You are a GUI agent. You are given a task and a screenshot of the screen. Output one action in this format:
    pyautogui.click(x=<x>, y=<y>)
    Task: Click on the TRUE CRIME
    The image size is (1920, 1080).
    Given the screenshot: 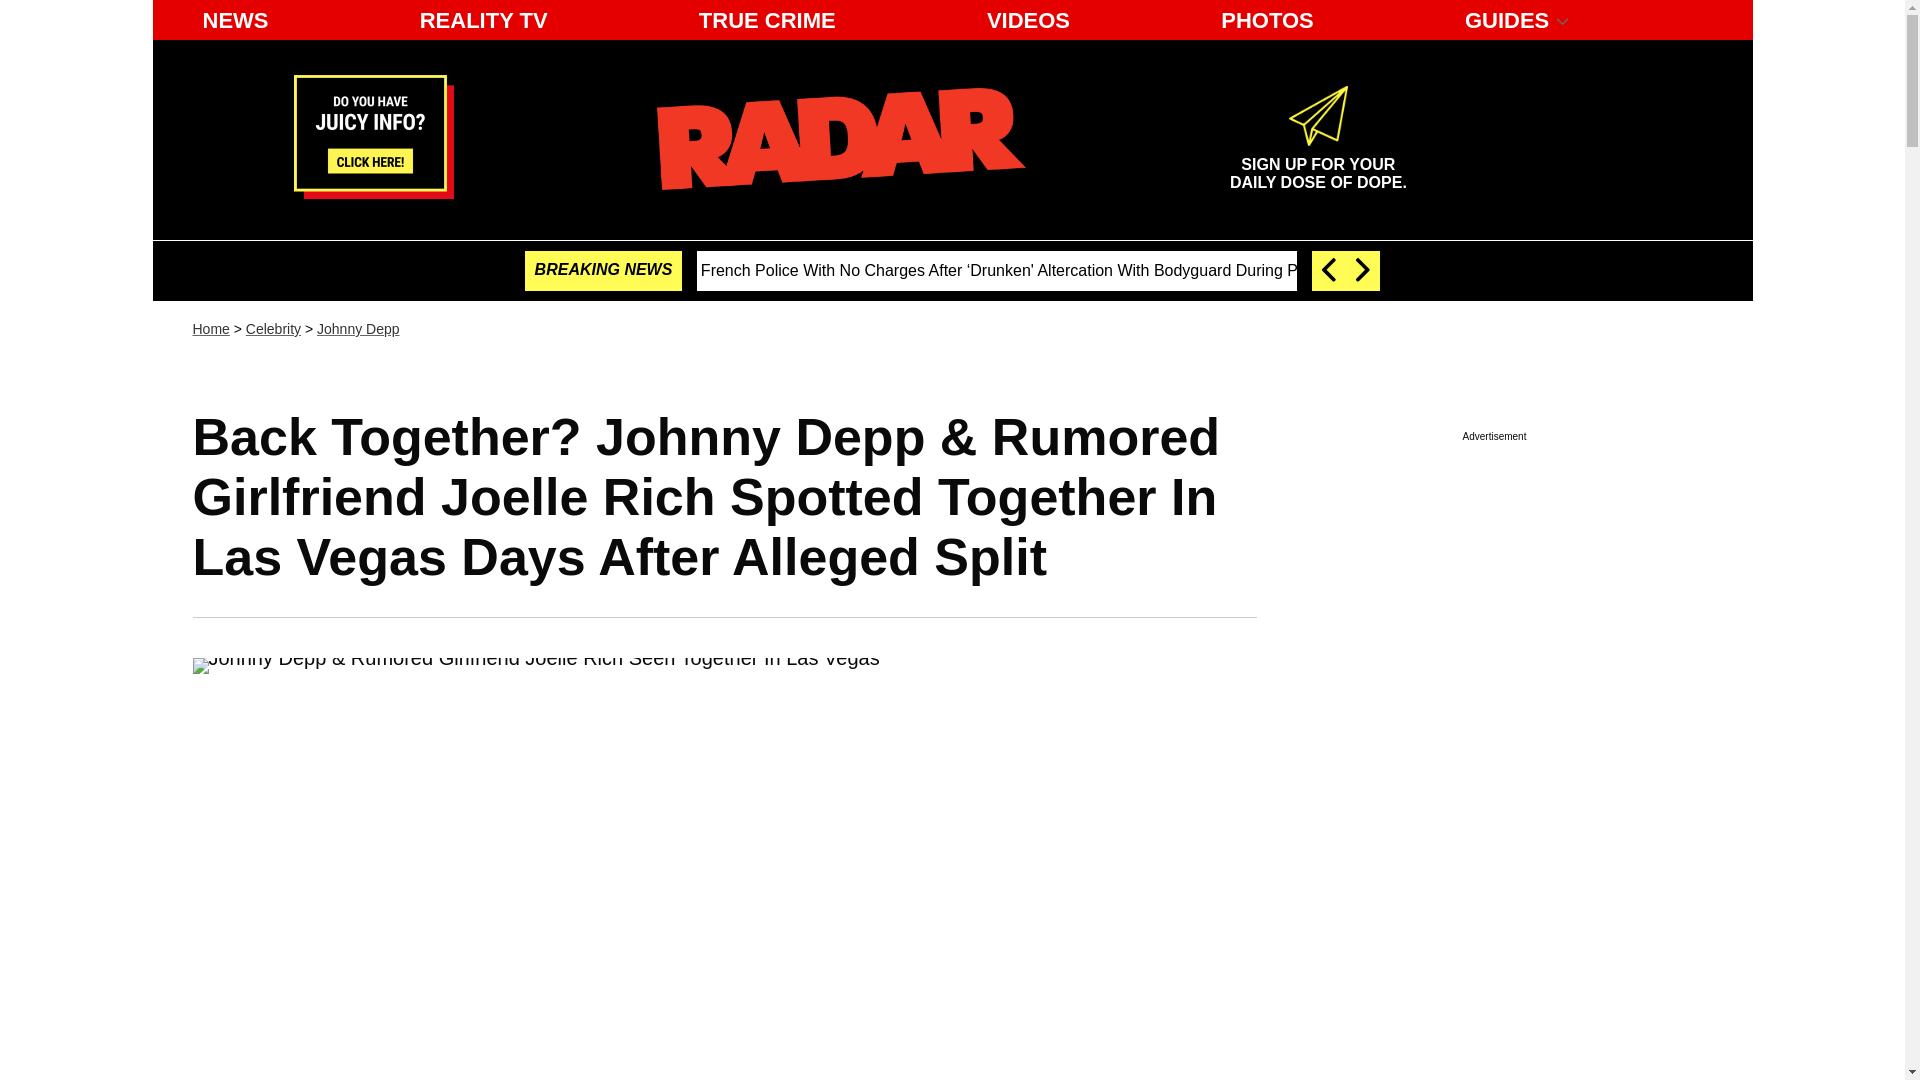 What is the action you would take?
    pyautogui.click(x=768, y=20)
    